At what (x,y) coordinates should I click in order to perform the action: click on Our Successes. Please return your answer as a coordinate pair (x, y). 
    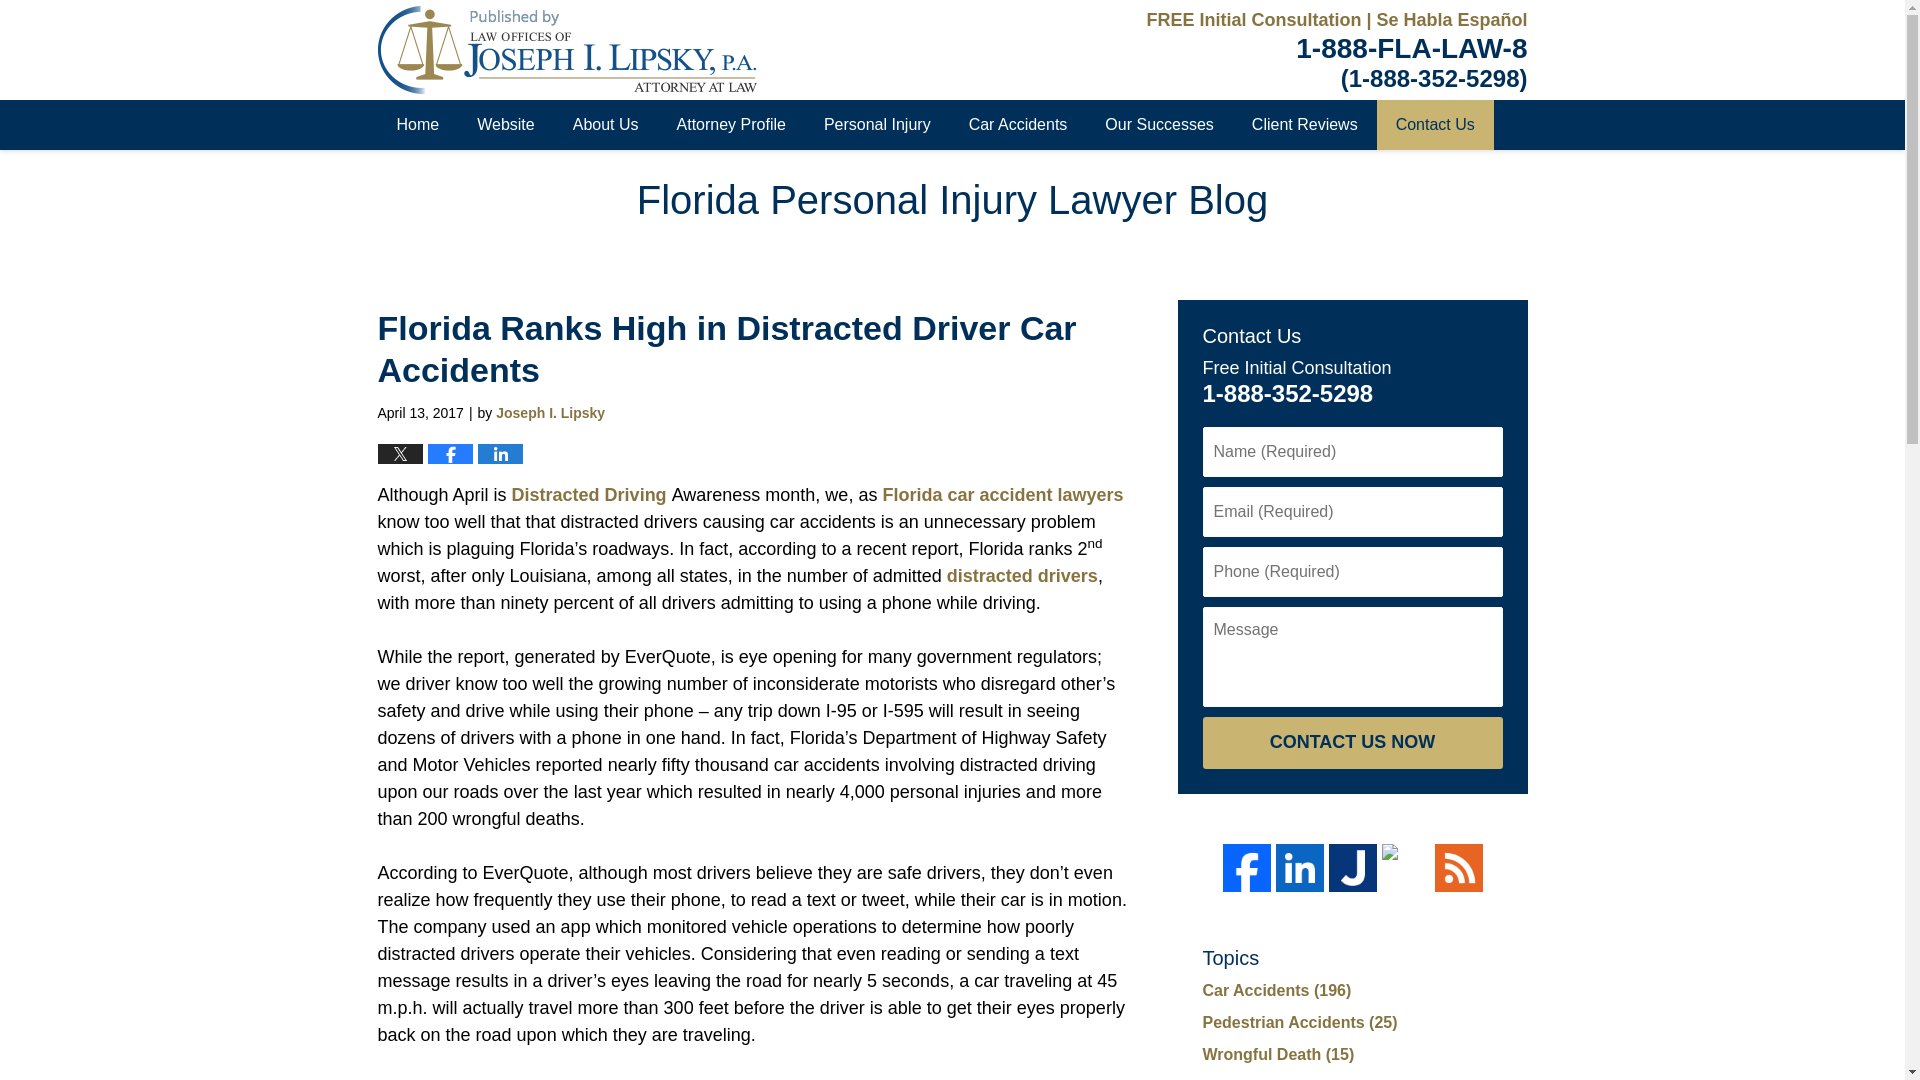
    Looking at the image, I should click on (1159, 125).